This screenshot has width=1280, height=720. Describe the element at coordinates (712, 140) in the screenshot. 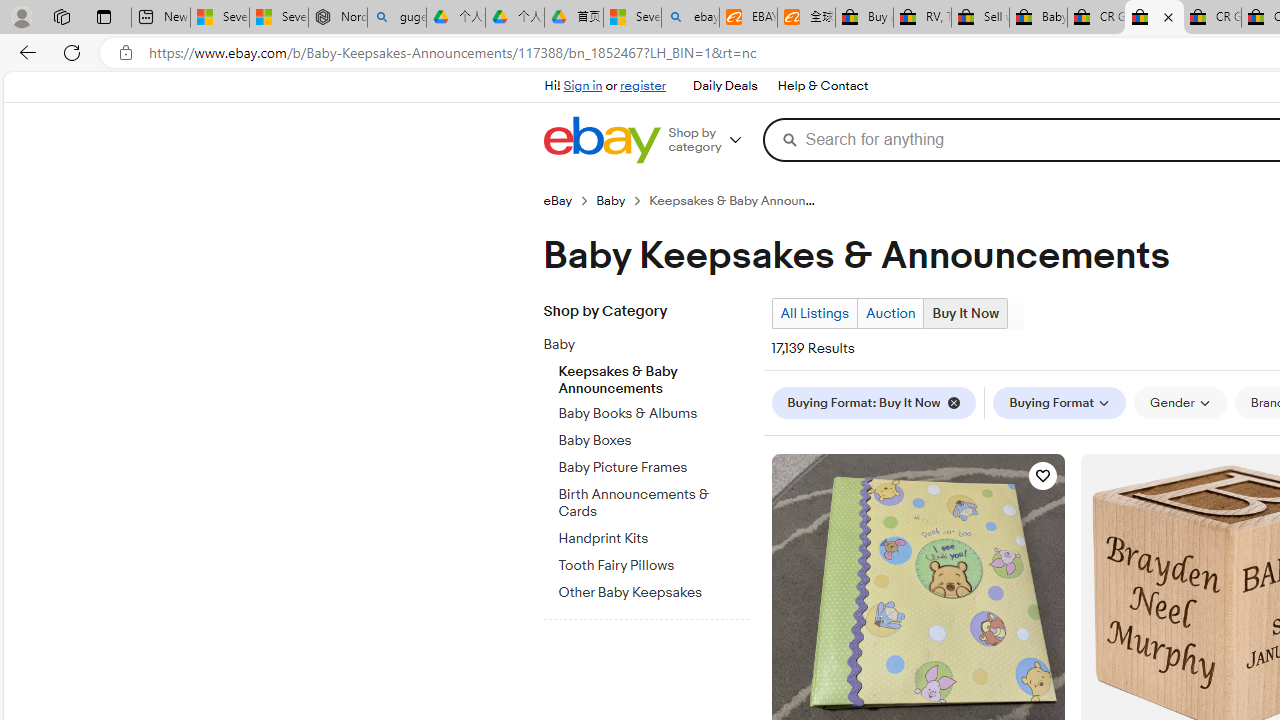

I see `Shop by category` at that location.